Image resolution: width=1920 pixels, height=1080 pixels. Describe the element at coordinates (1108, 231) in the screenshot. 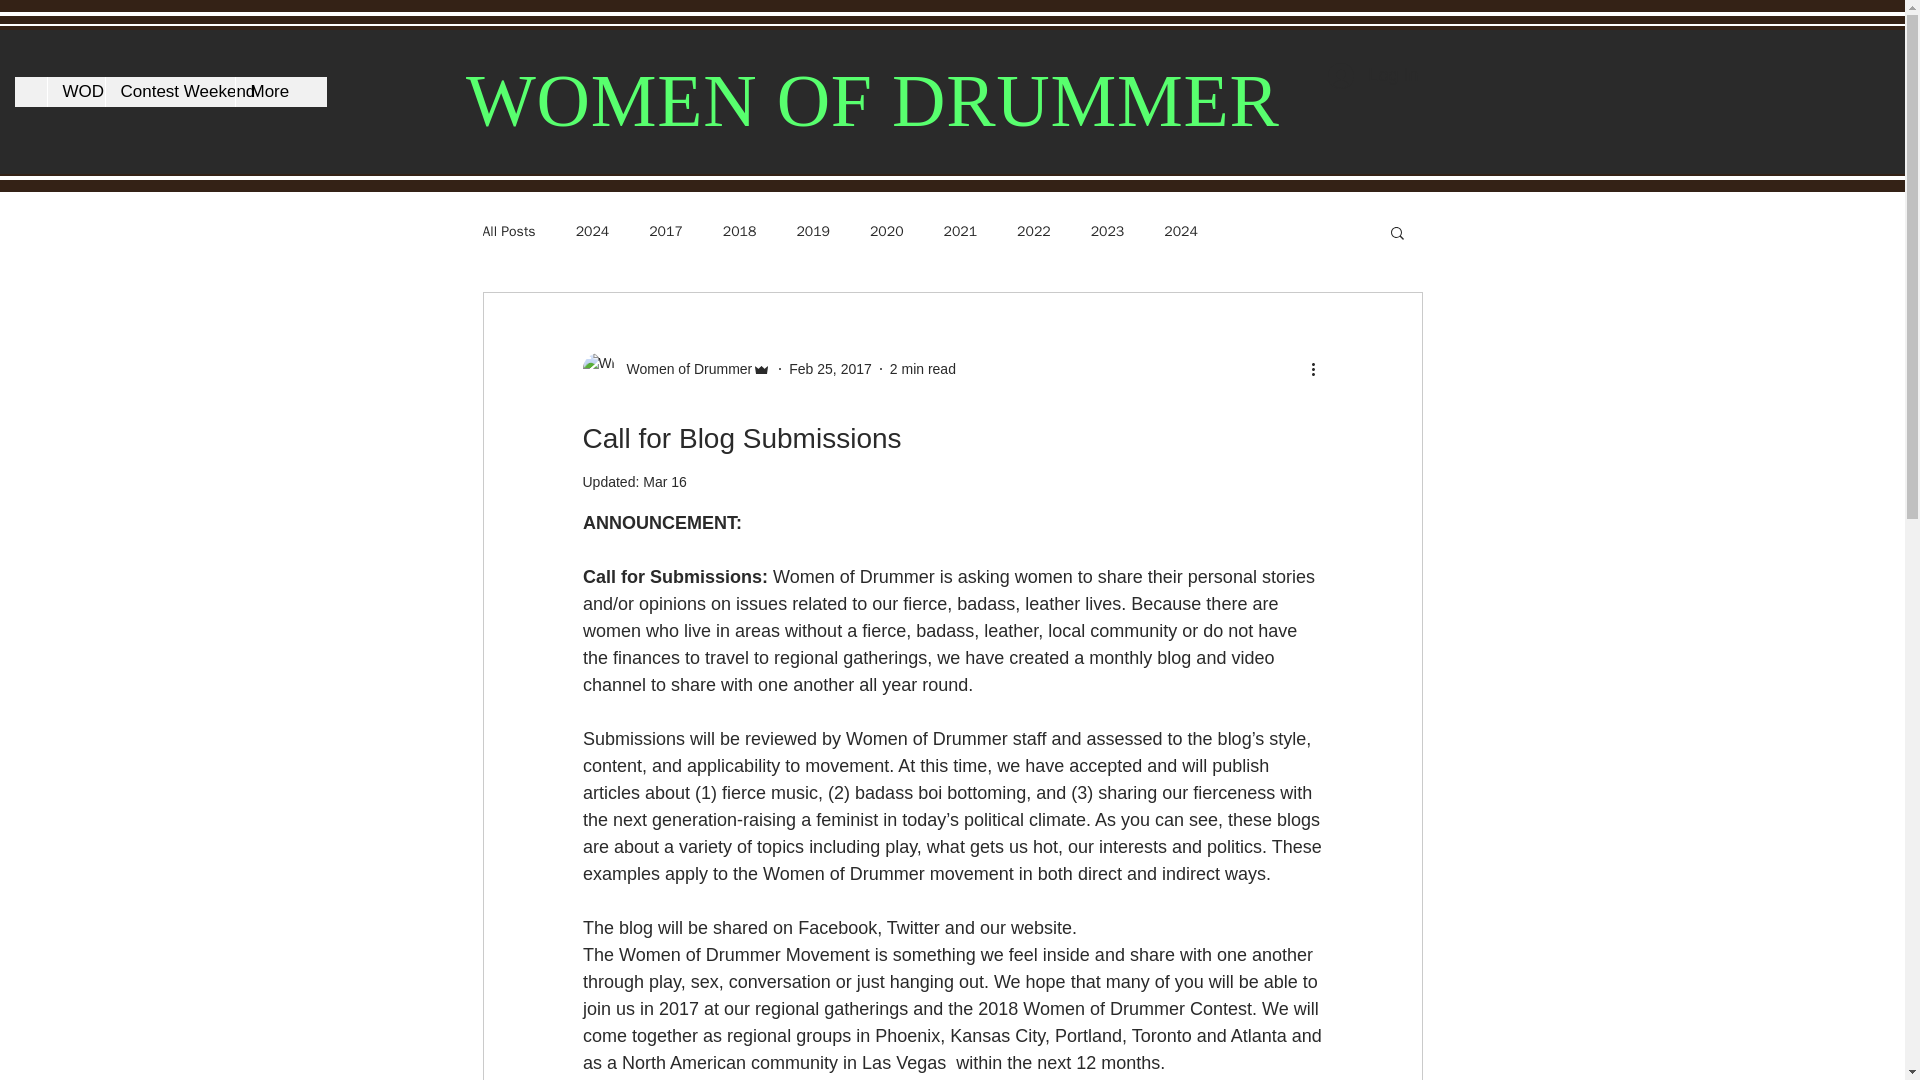

I see `2023` at that location.